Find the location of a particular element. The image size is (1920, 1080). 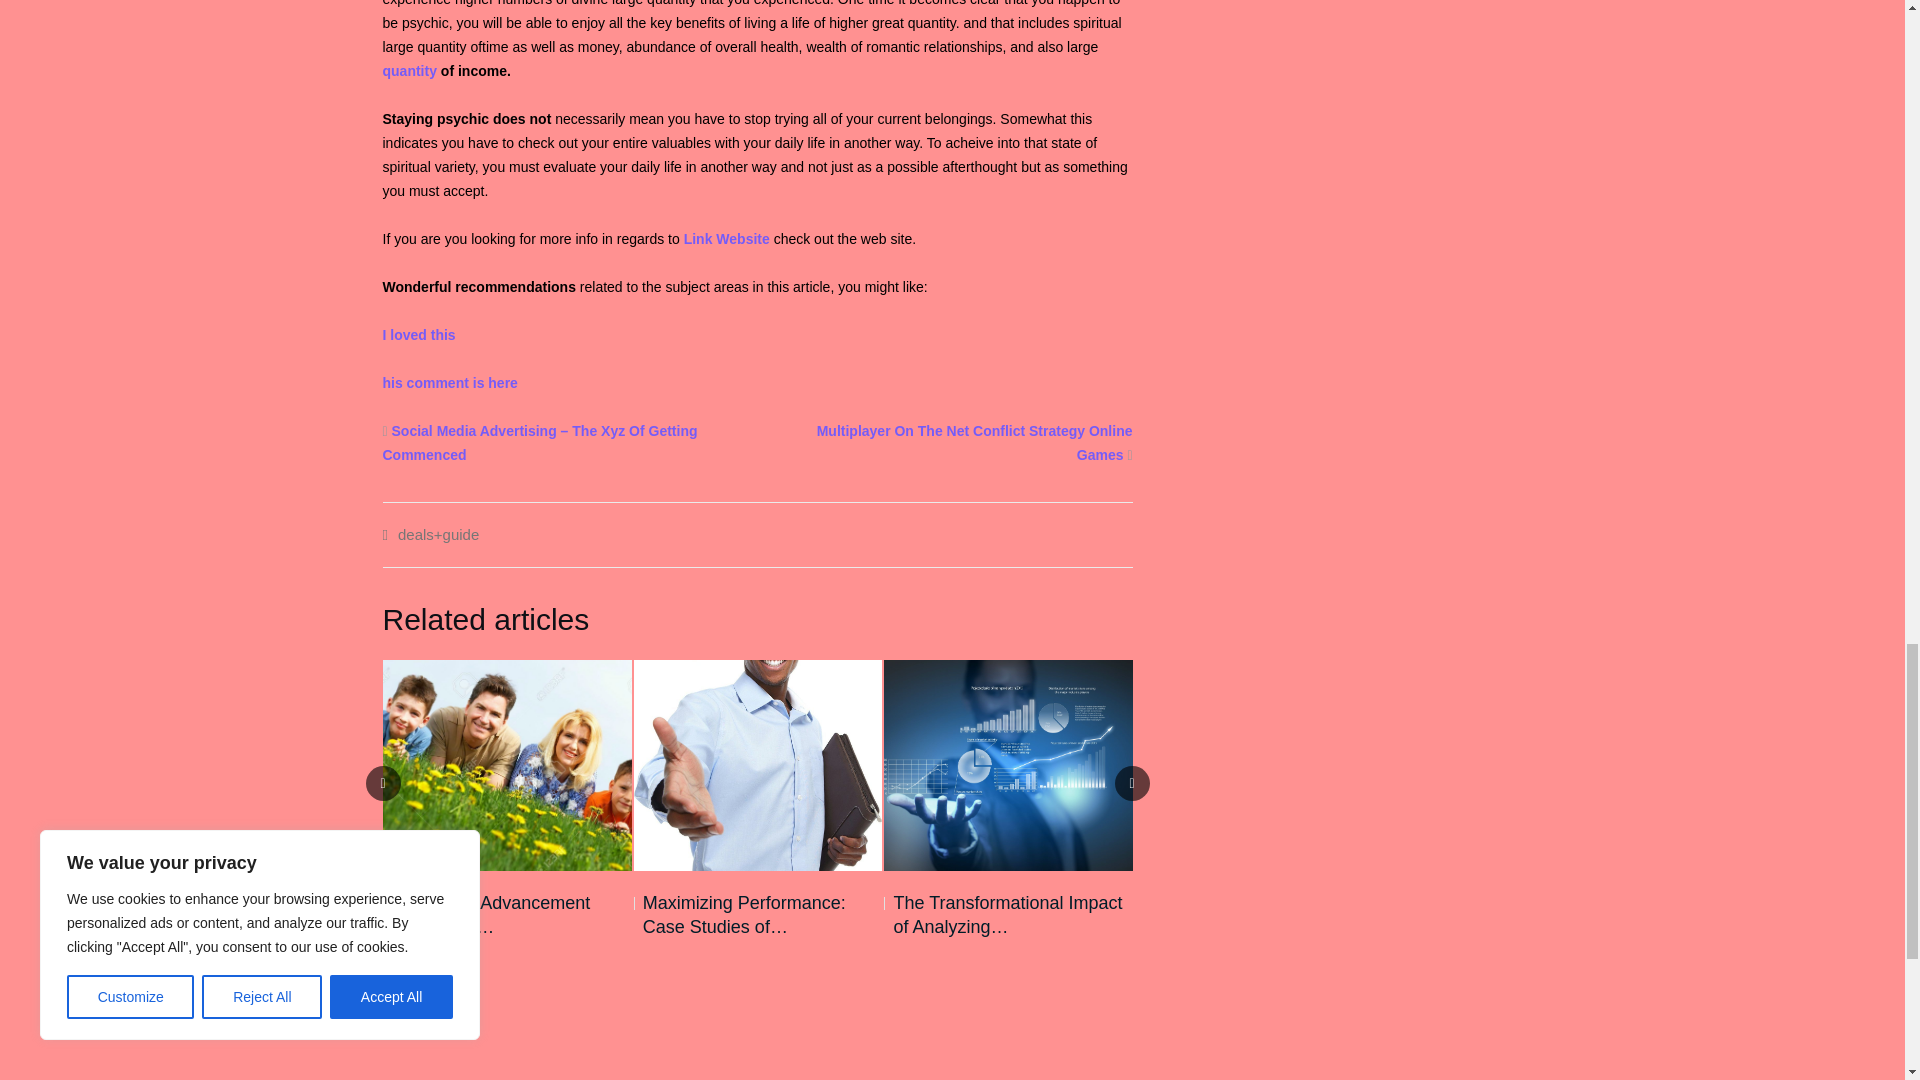

quantity is located at coordinates (408, 70).